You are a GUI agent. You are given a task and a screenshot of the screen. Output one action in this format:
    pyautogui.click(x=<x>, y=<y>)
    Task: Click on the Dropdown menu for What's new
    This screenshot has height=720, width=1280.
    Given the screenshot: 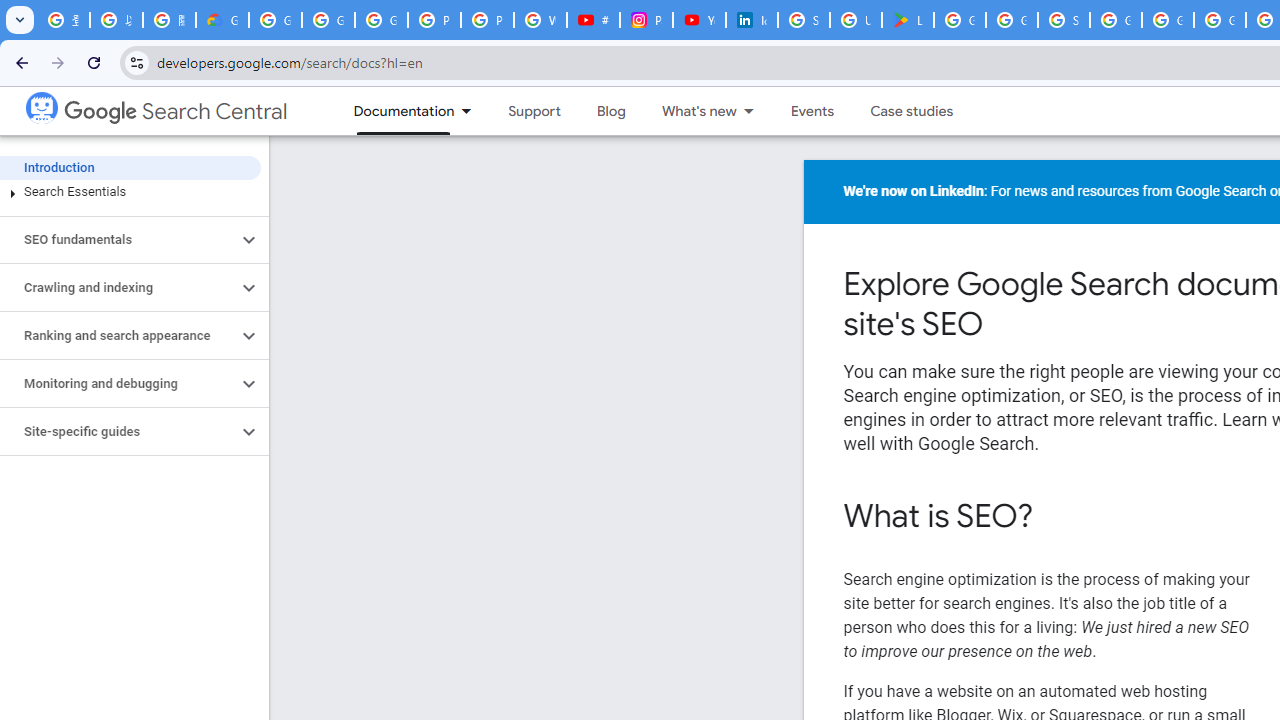 What is the action you would take?
    pyautogui.click(x=754, y=111)
    